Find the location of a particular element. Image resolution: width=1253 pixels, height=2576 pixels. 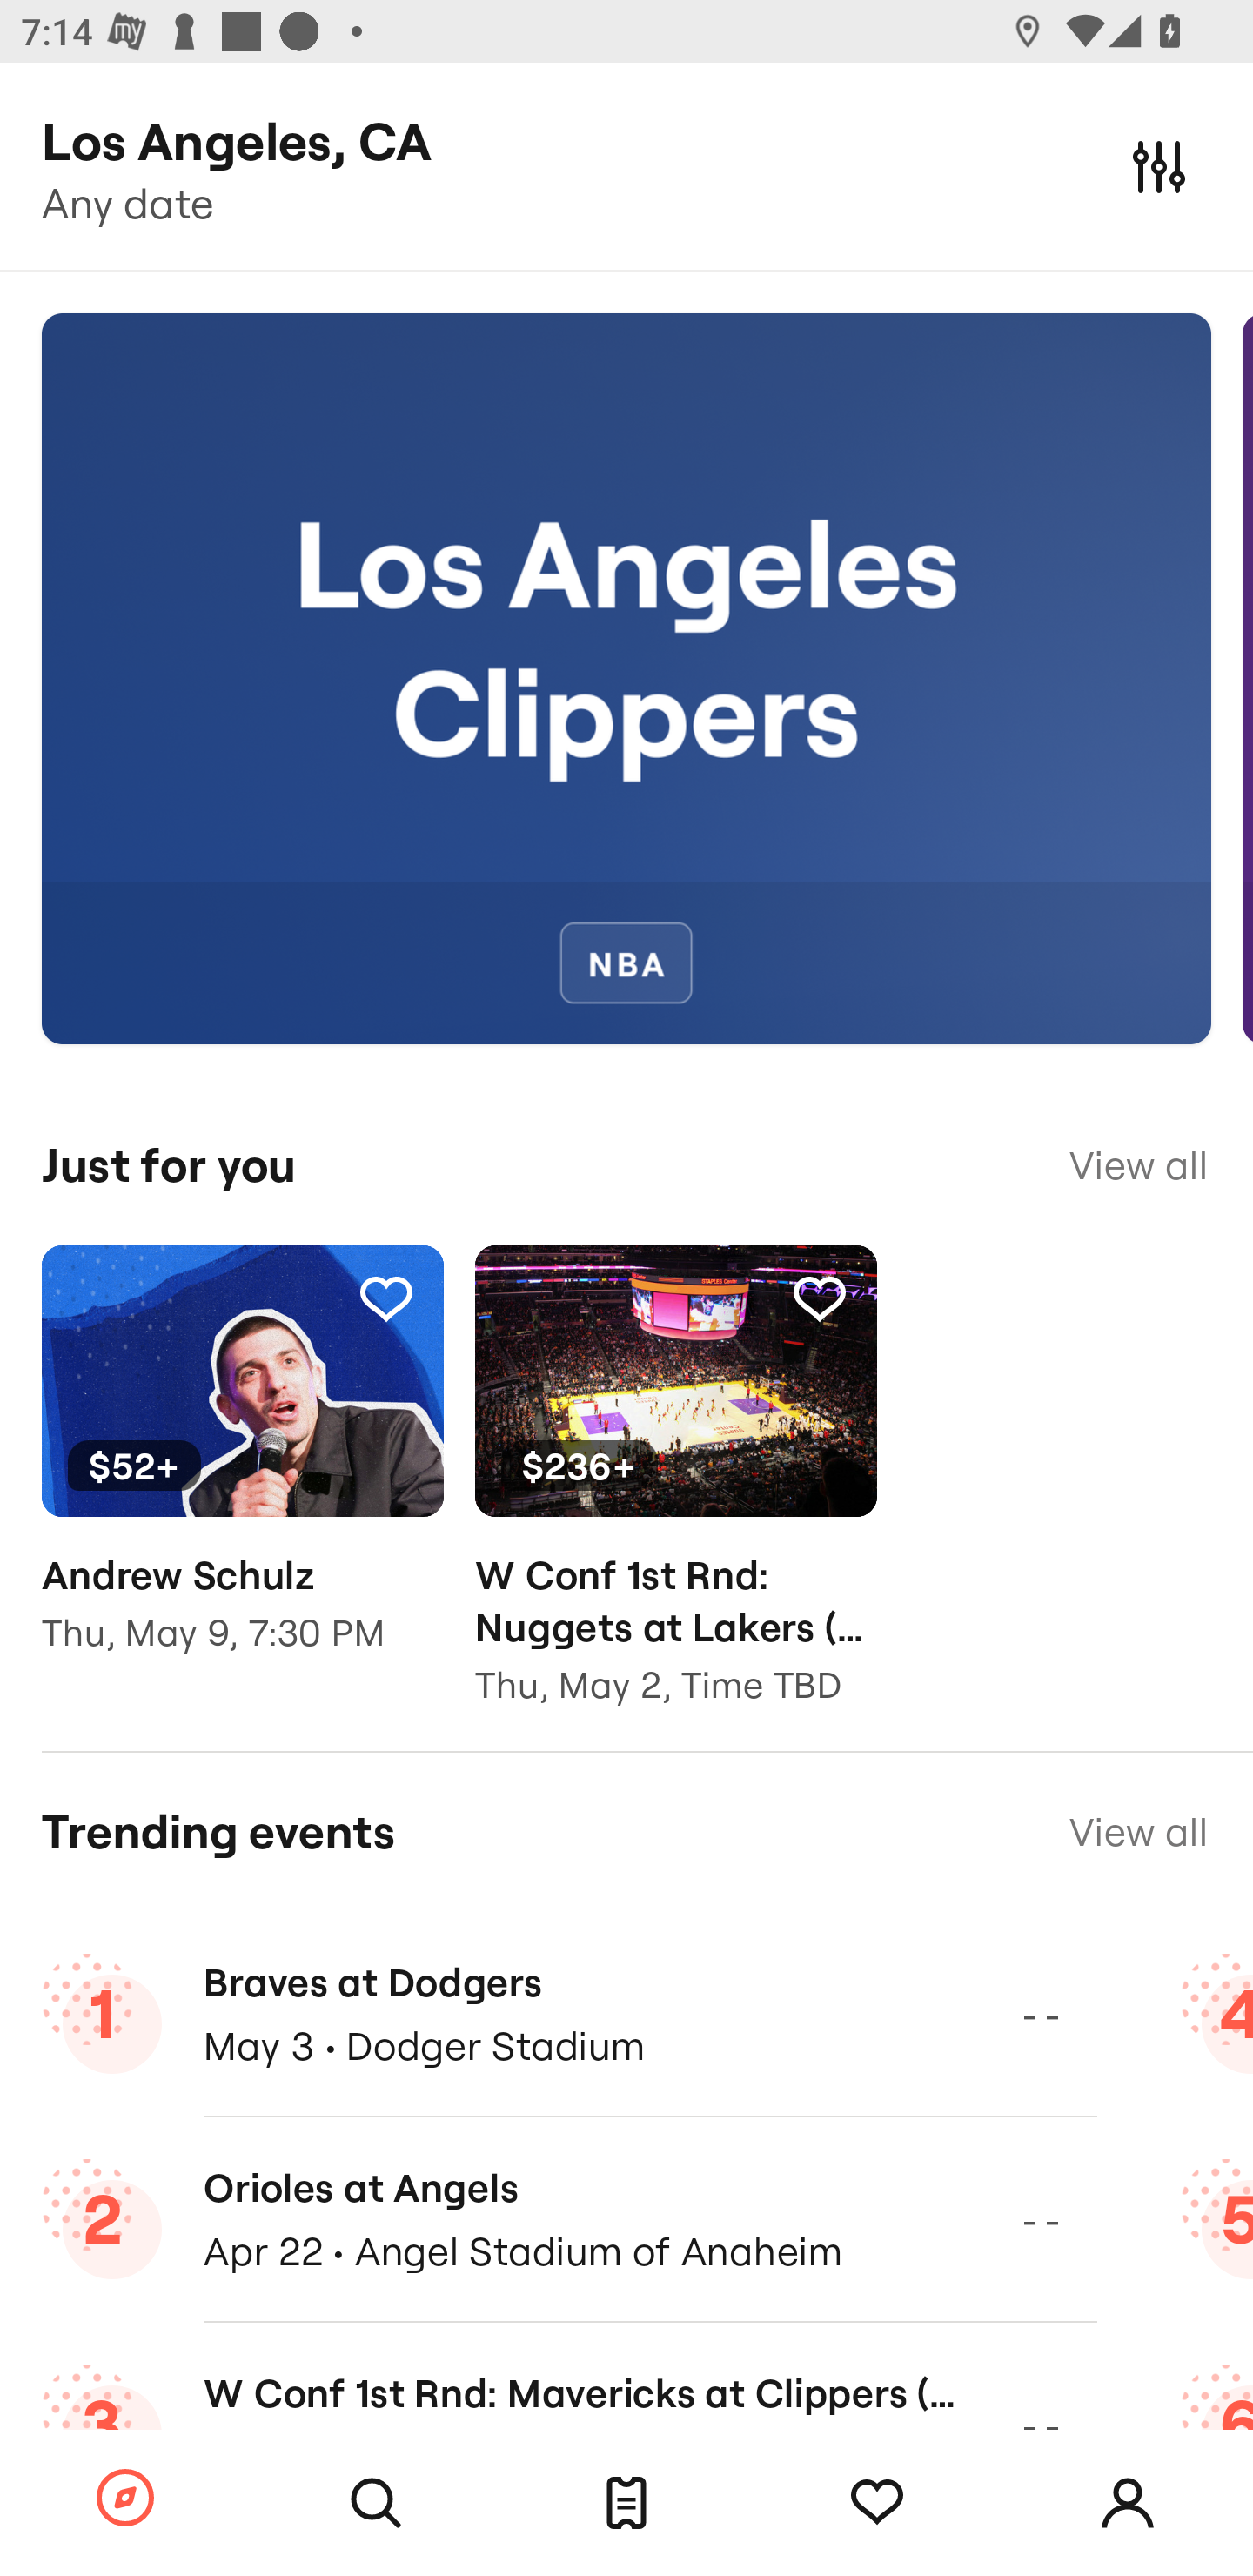

Tickets is located at coordinates (626, 2503).